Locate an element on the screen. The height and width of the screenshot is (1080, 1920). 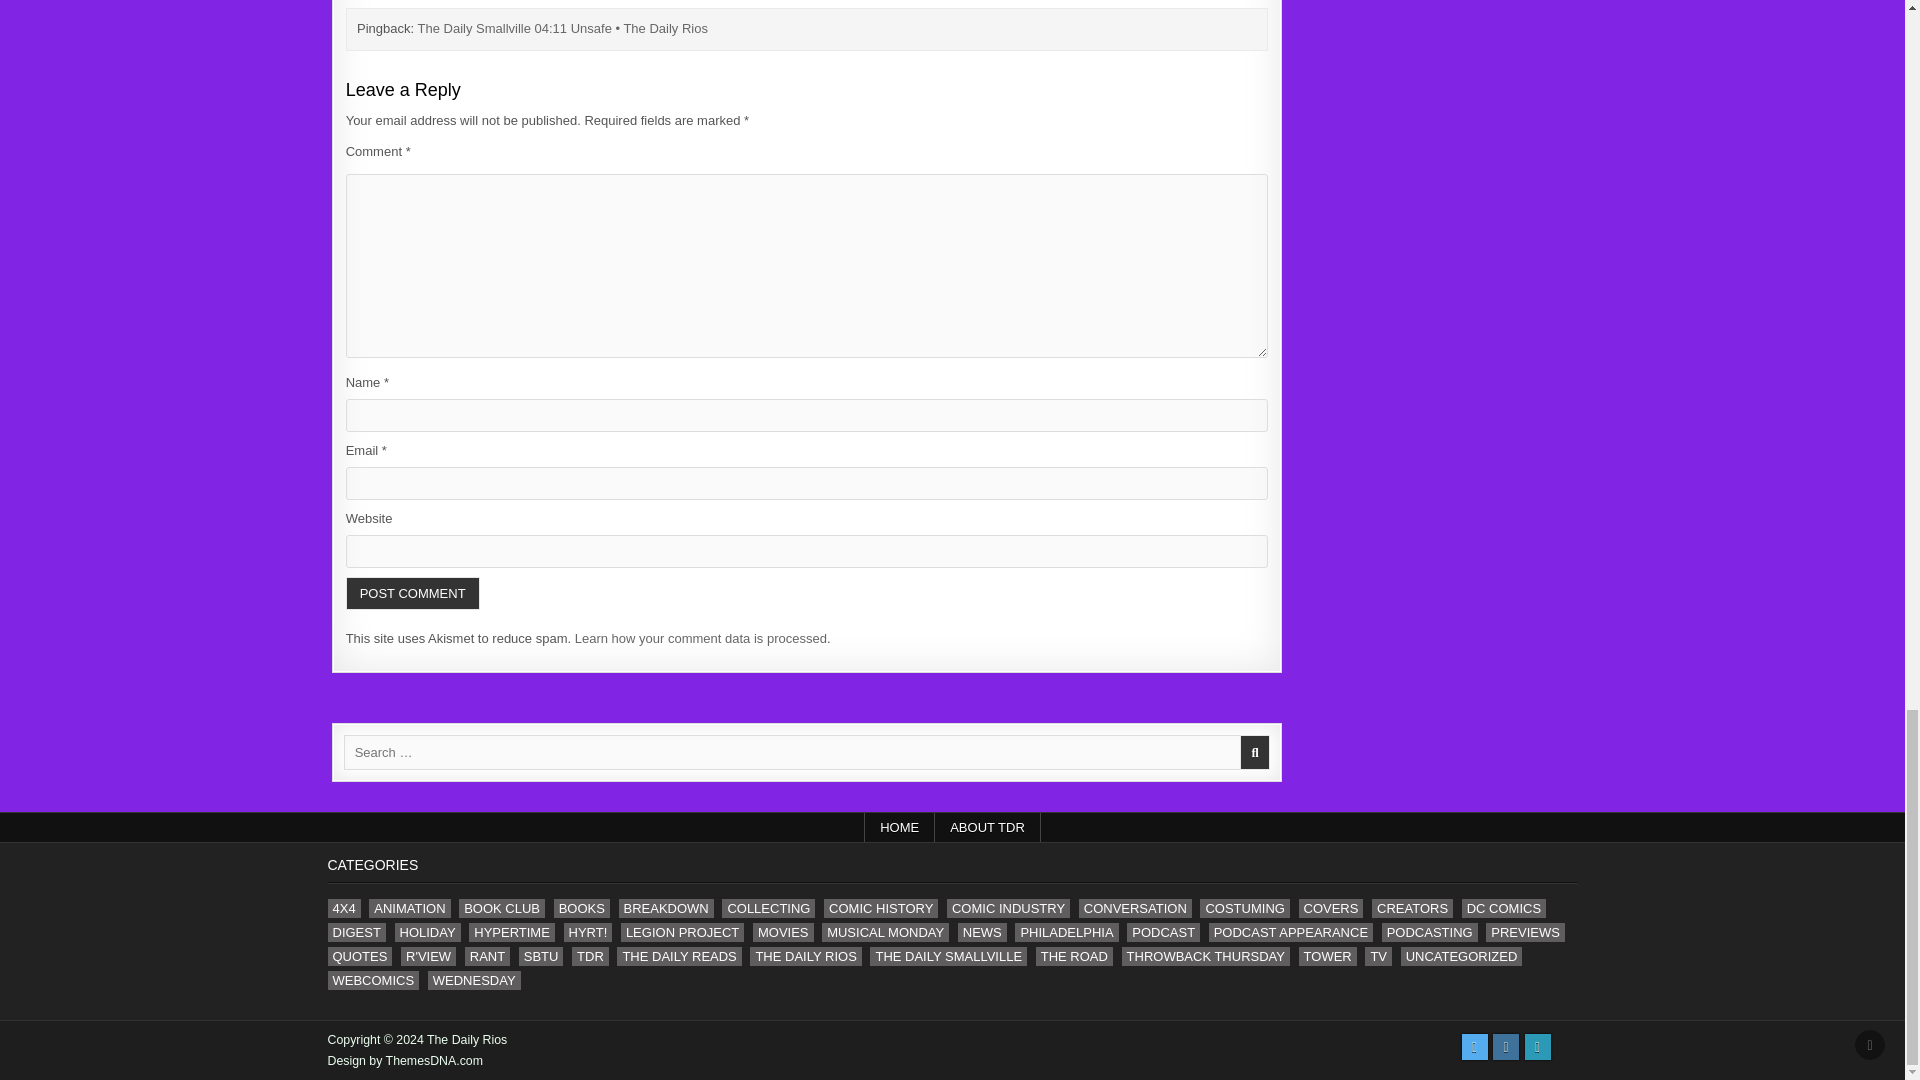
BOOK CLUB is located at coordinates (502, 908).